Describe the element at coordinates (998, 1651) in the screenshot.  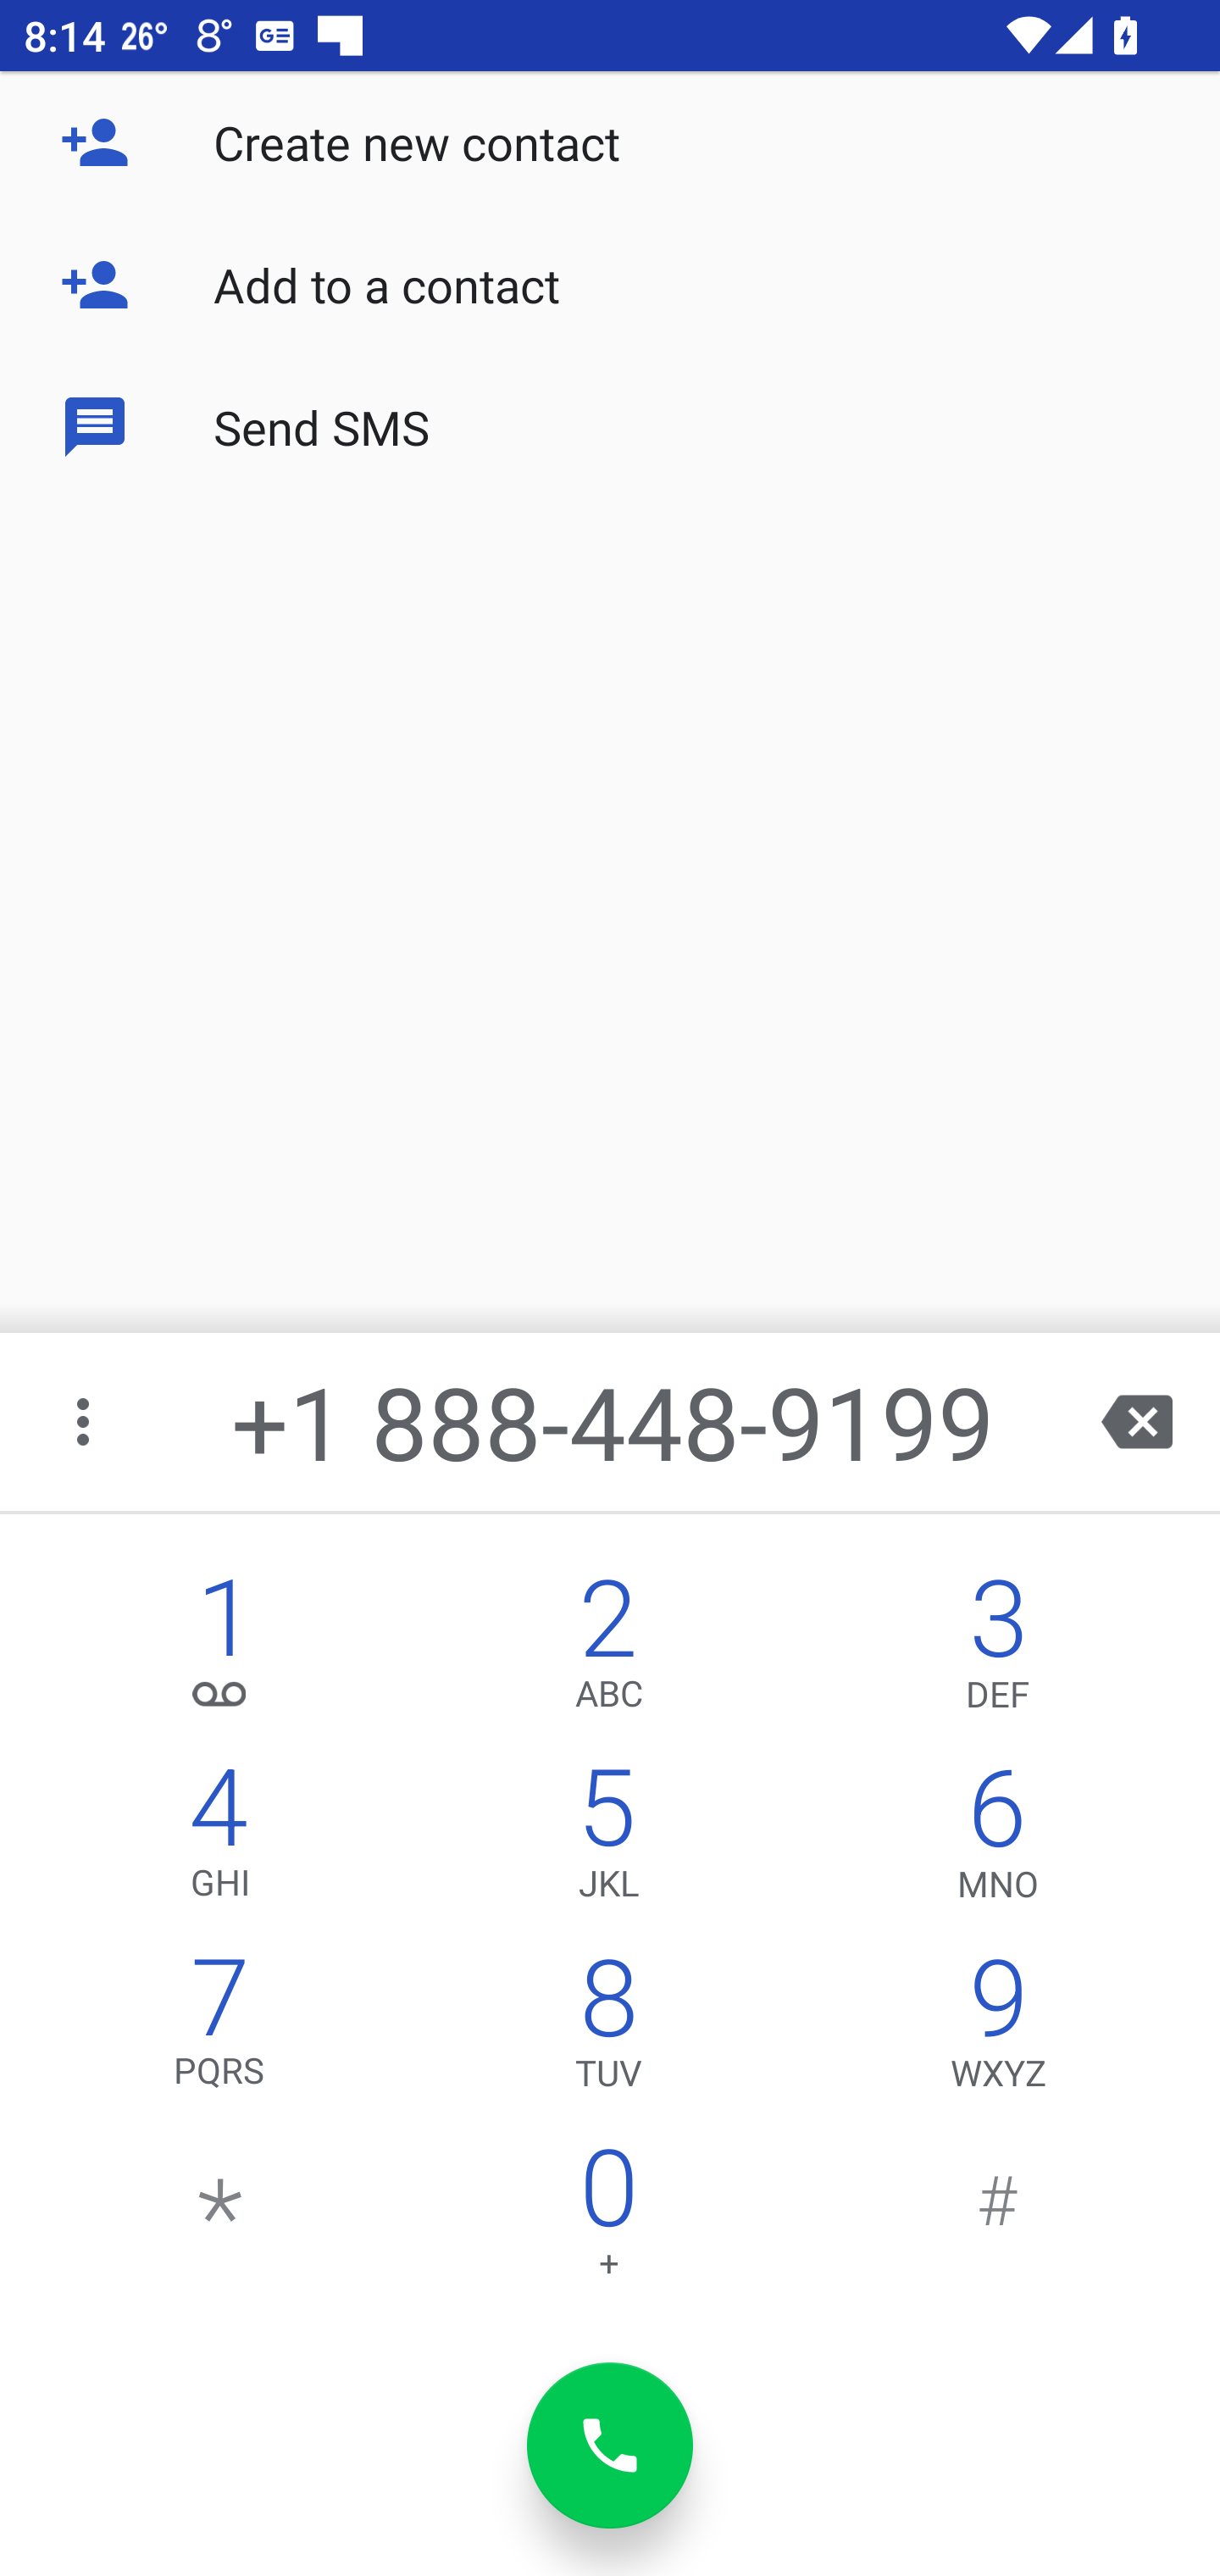
I see `3,DEF 3 DEF` at that location.